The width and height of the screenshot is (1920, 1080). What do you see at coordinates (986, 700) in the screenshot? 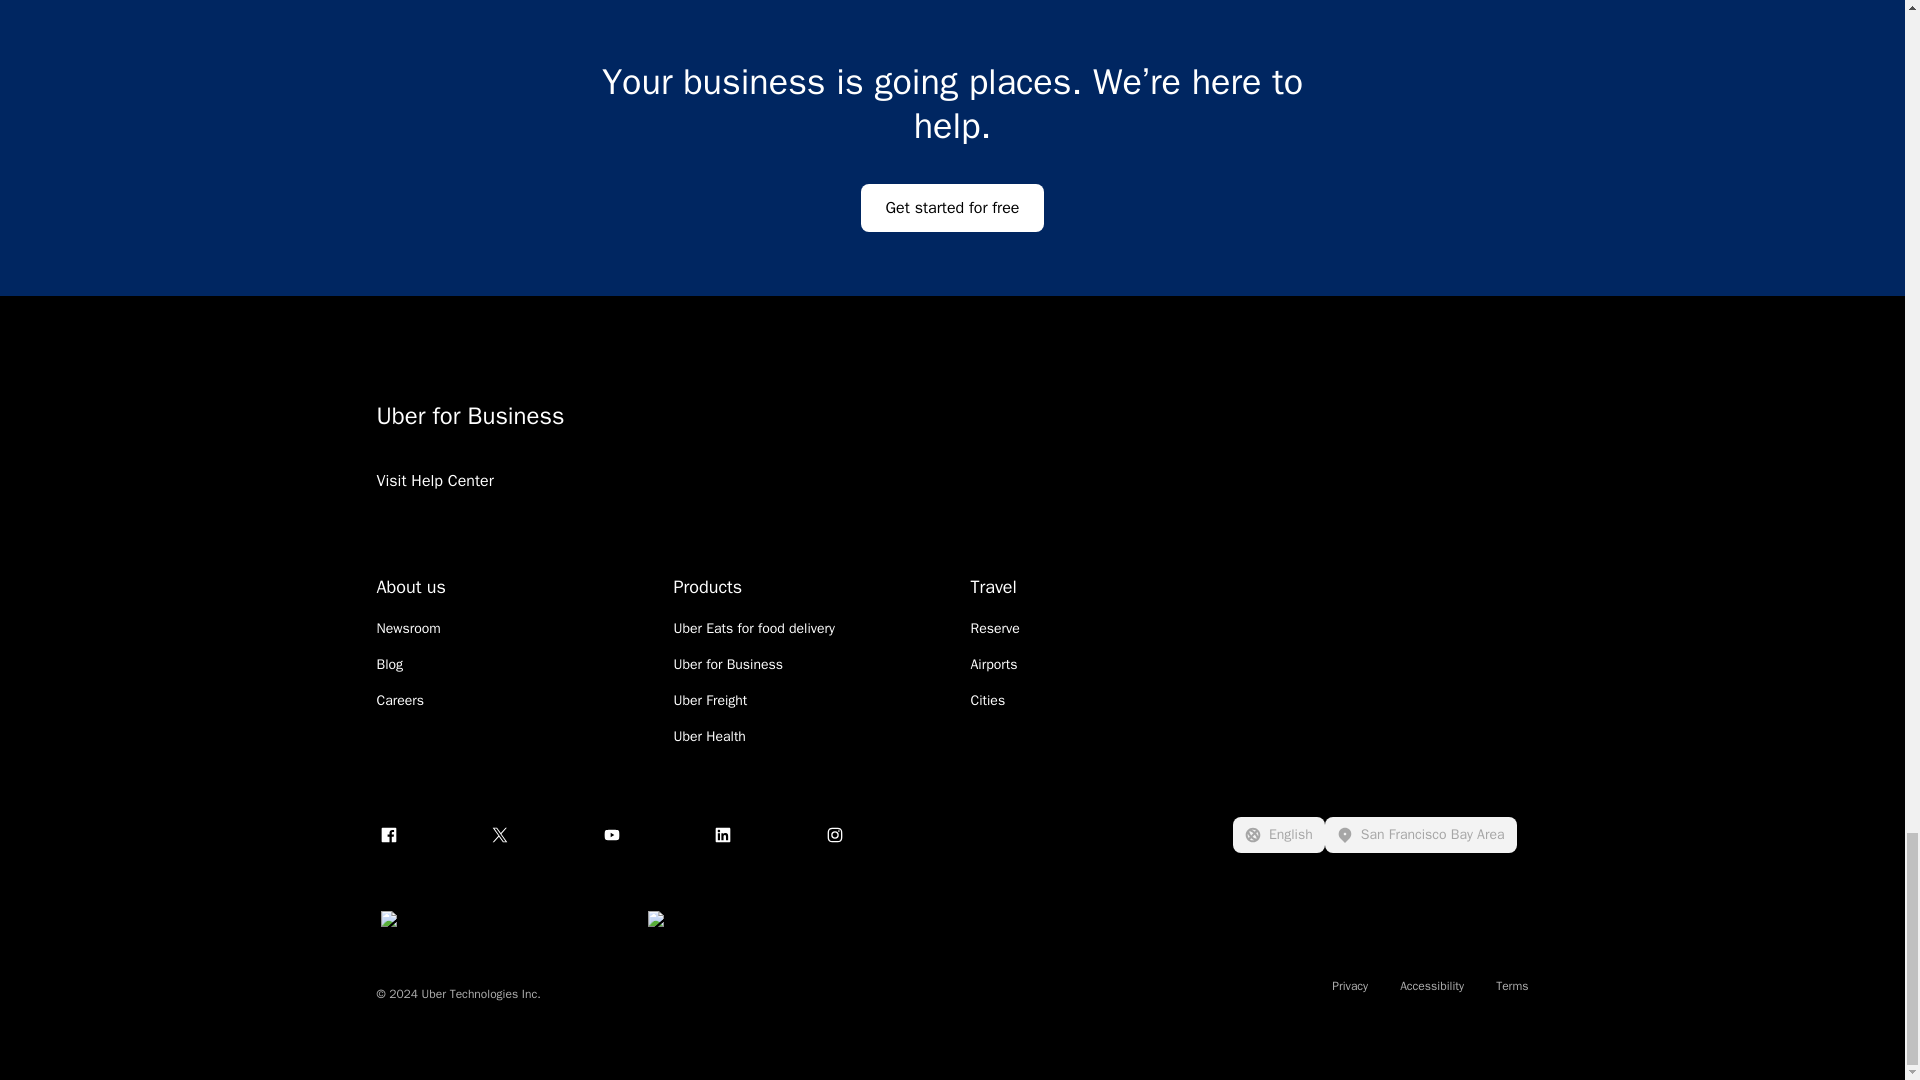
I see `Cities` at bounding box center [986, 700].